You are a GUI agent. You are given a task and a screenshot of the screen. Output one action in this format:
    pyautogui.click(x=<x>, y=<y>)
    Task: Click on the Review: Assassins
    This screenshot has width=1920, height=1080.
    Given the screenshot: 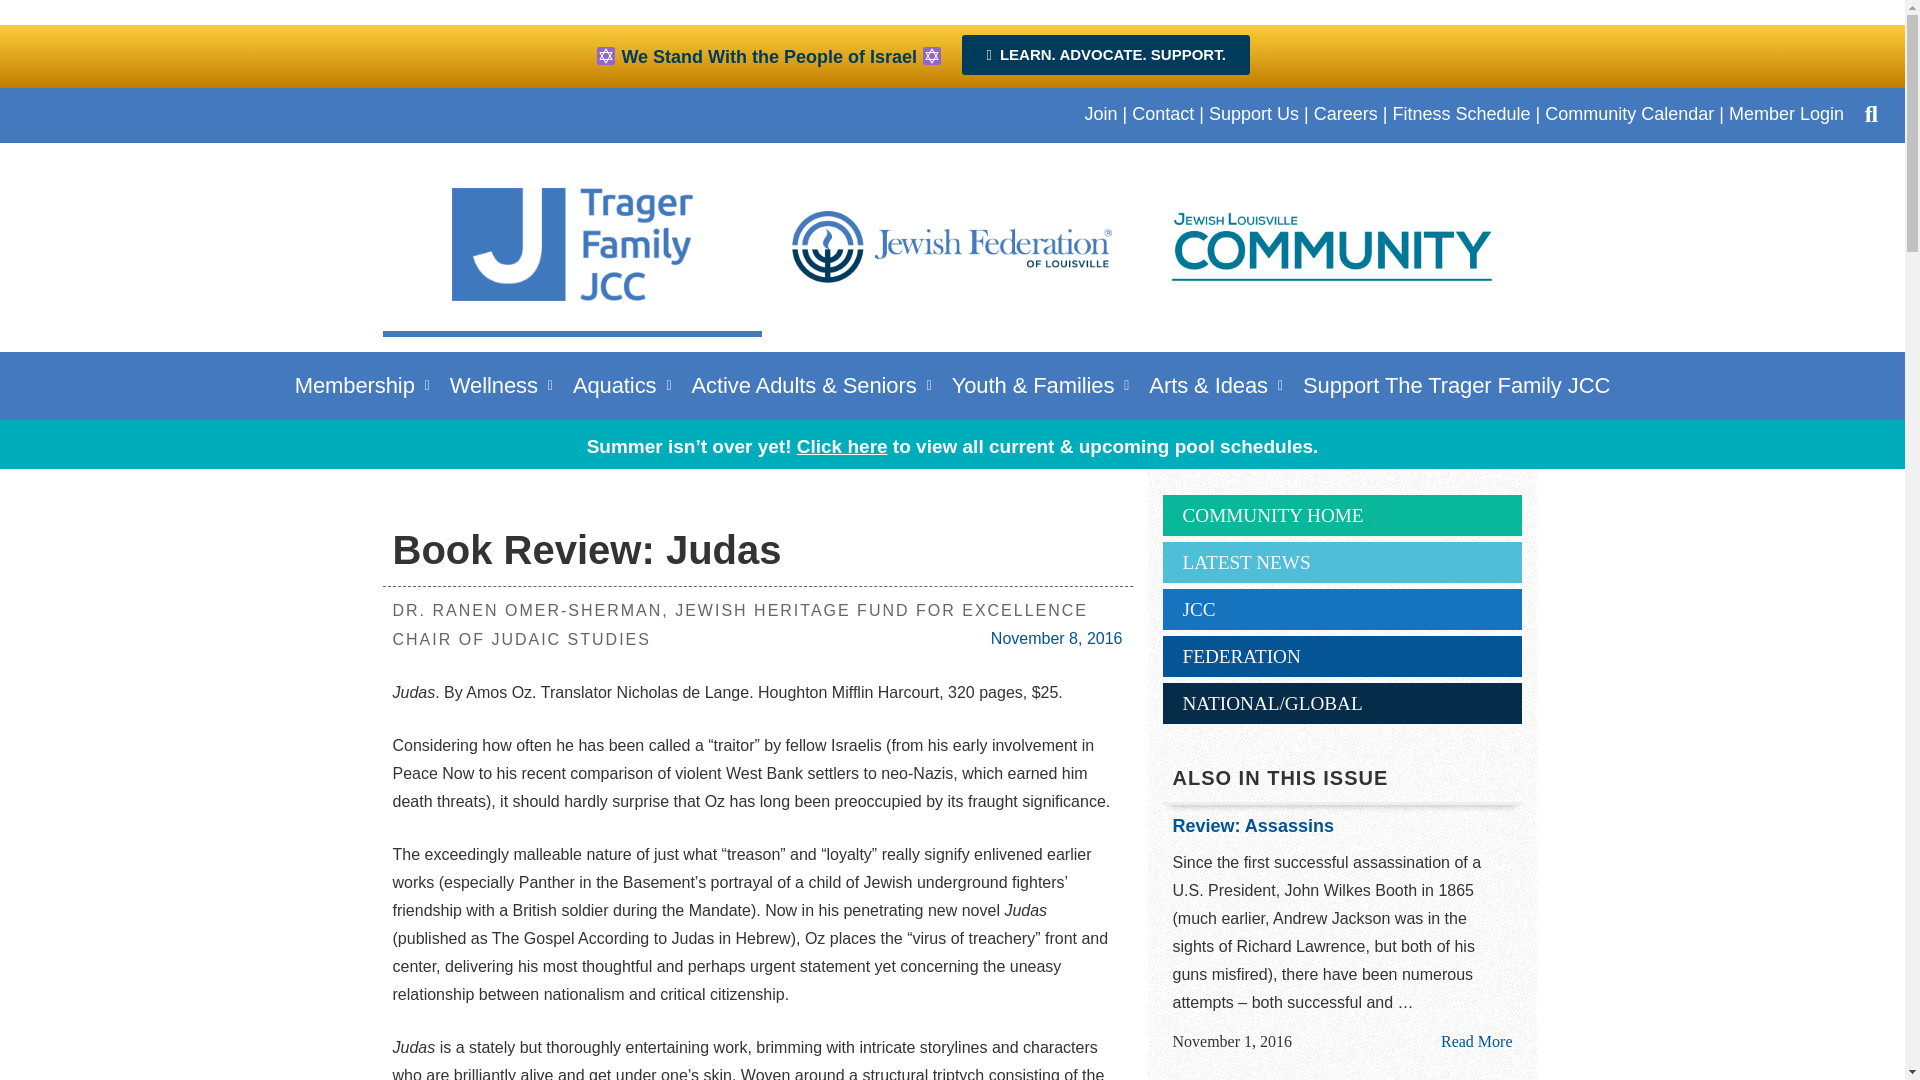 What is the action you would take?
    pyautogui.click(x=1476, y=1040)
    